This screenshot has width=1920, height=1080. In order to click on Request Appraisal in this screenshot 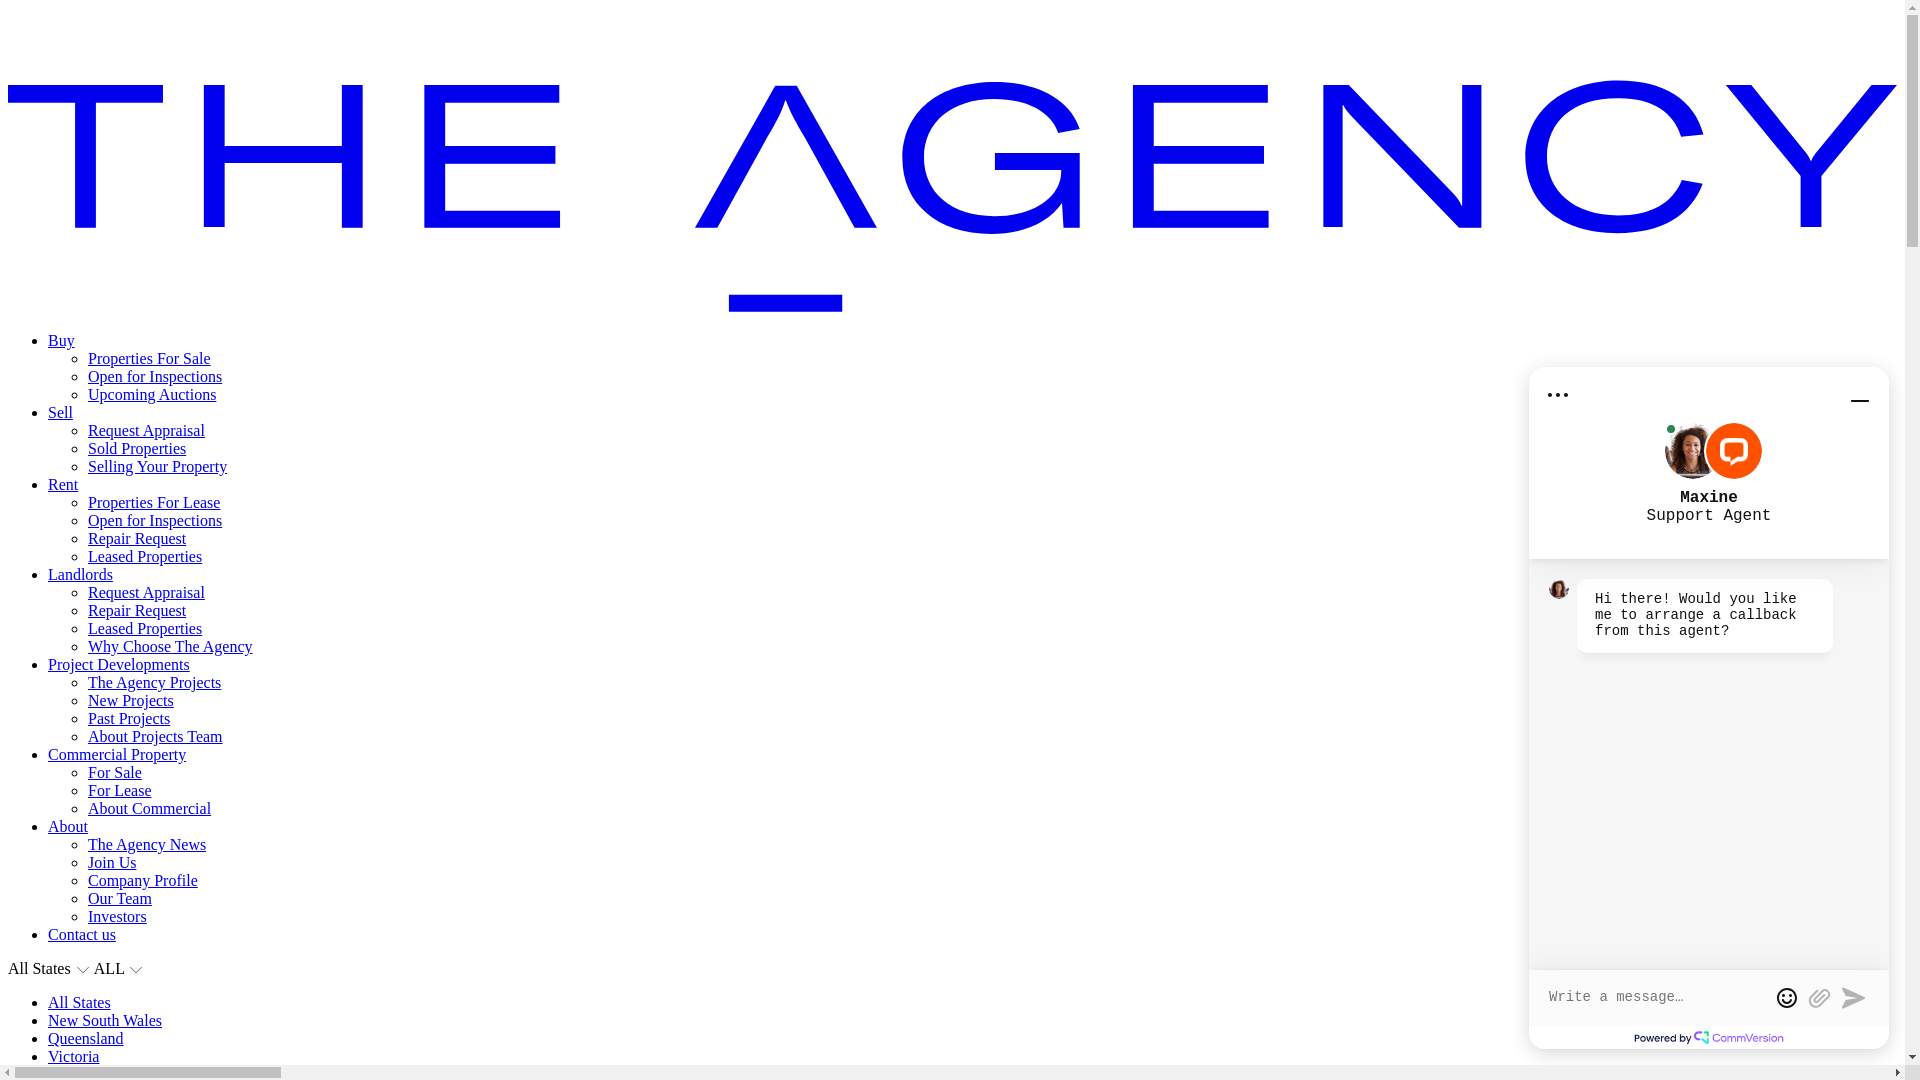, I will do `click(146, 430)`.